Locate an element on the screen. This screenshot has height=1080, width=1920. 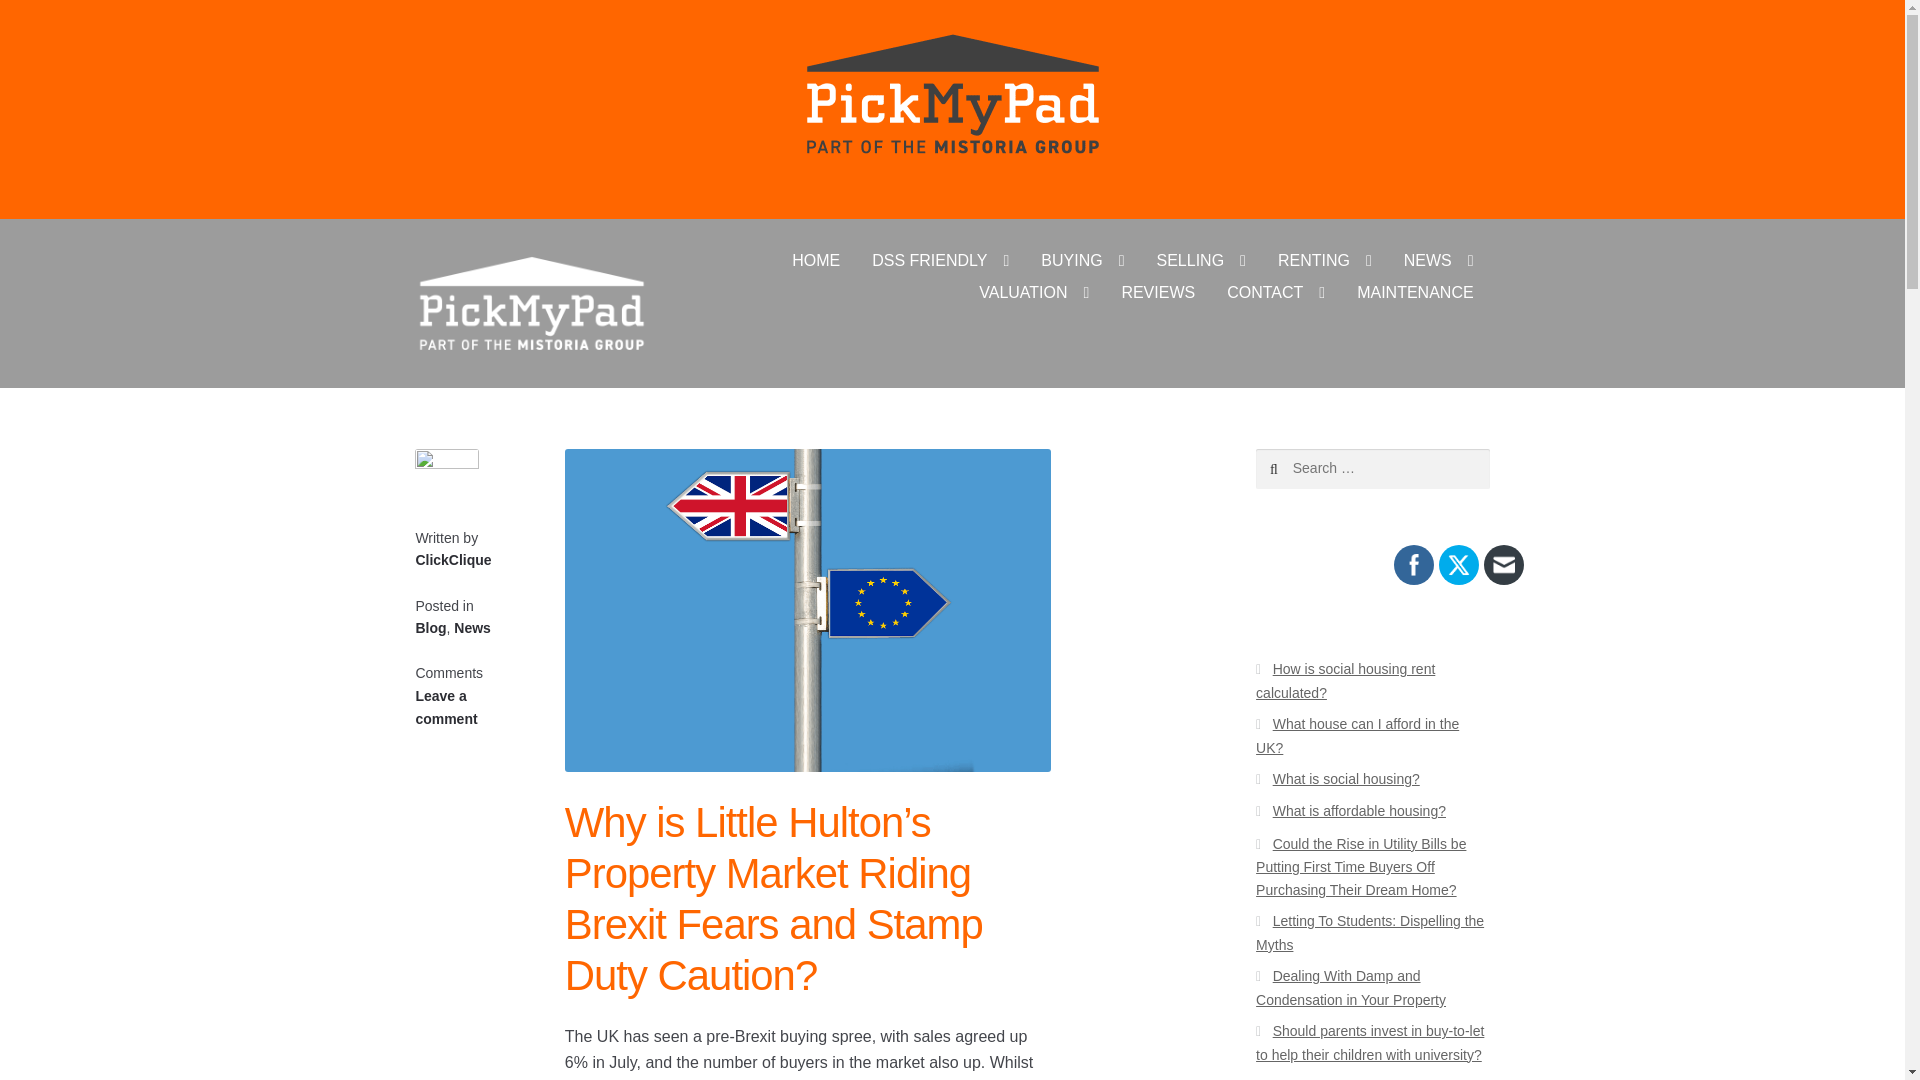
HOME is located at coordinates (816, 260).